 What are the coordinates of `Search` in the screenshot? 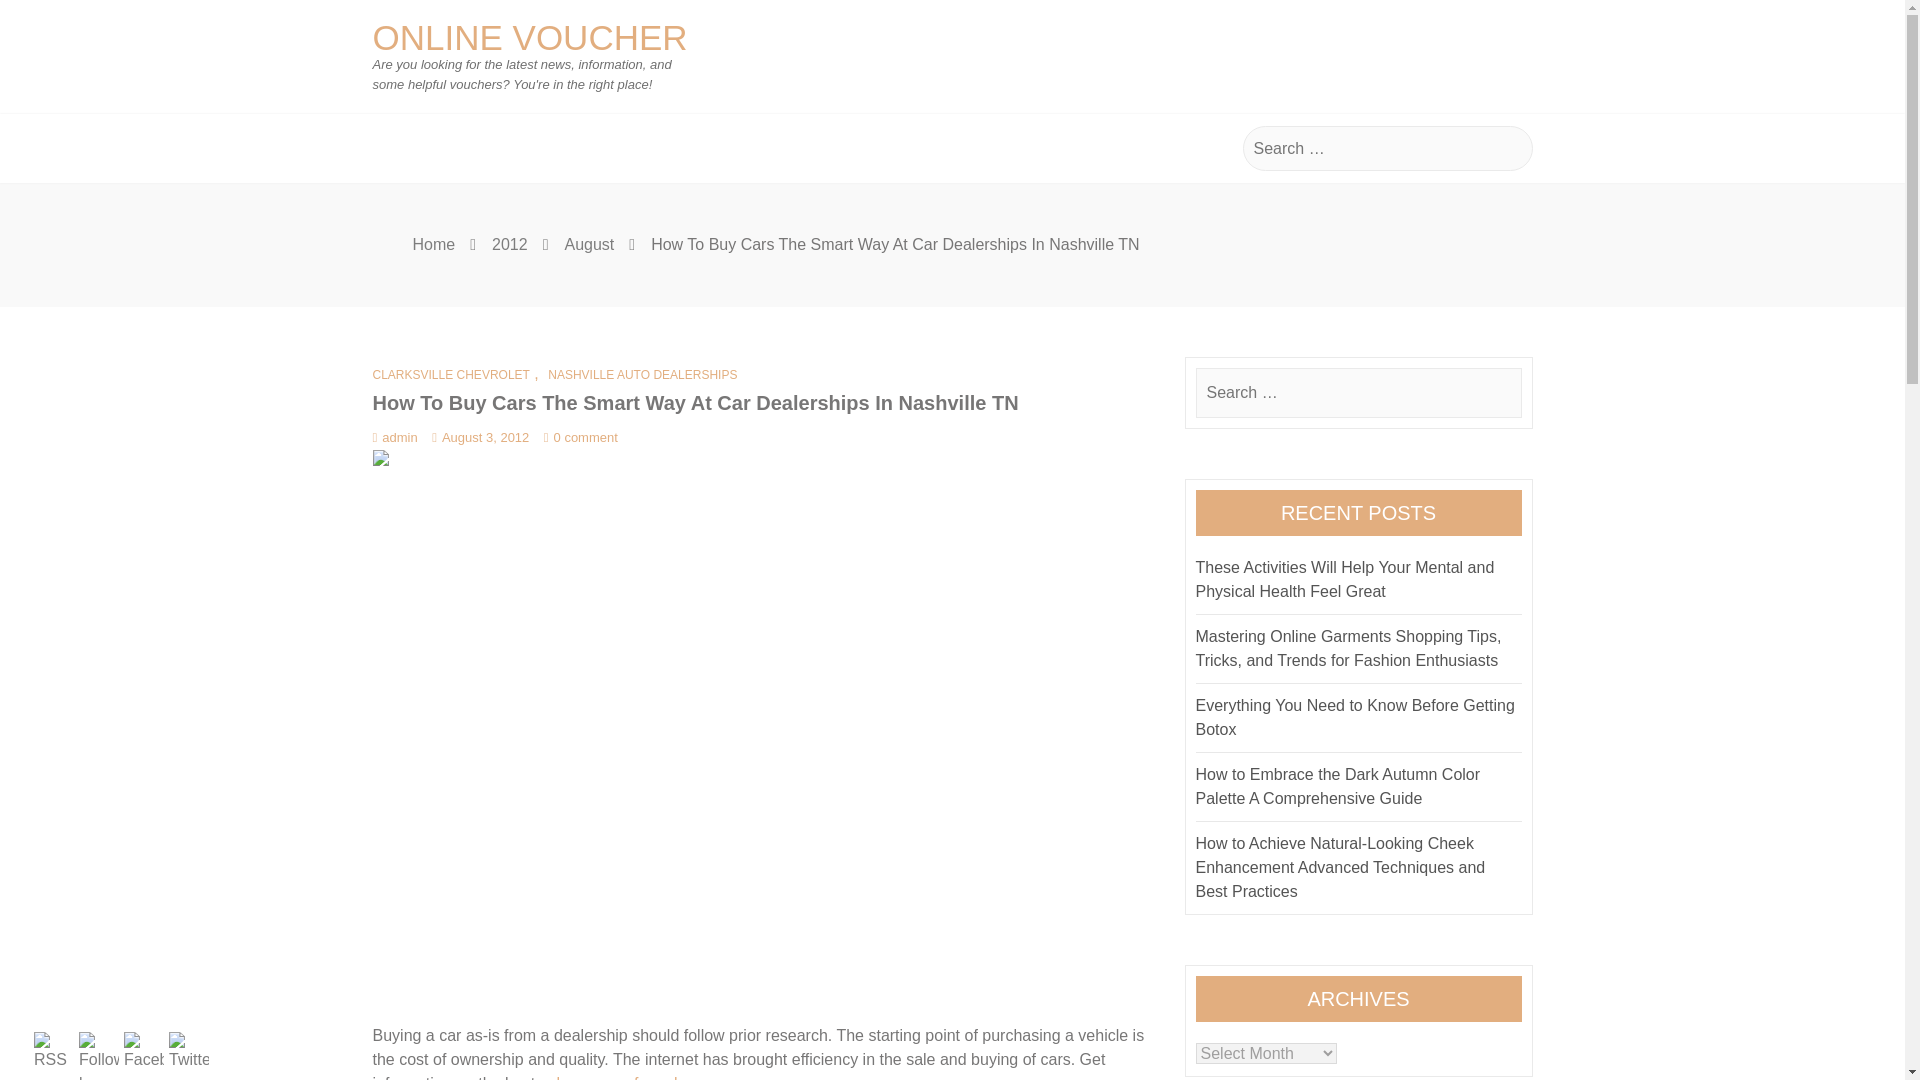 It's located at (1503, 394).